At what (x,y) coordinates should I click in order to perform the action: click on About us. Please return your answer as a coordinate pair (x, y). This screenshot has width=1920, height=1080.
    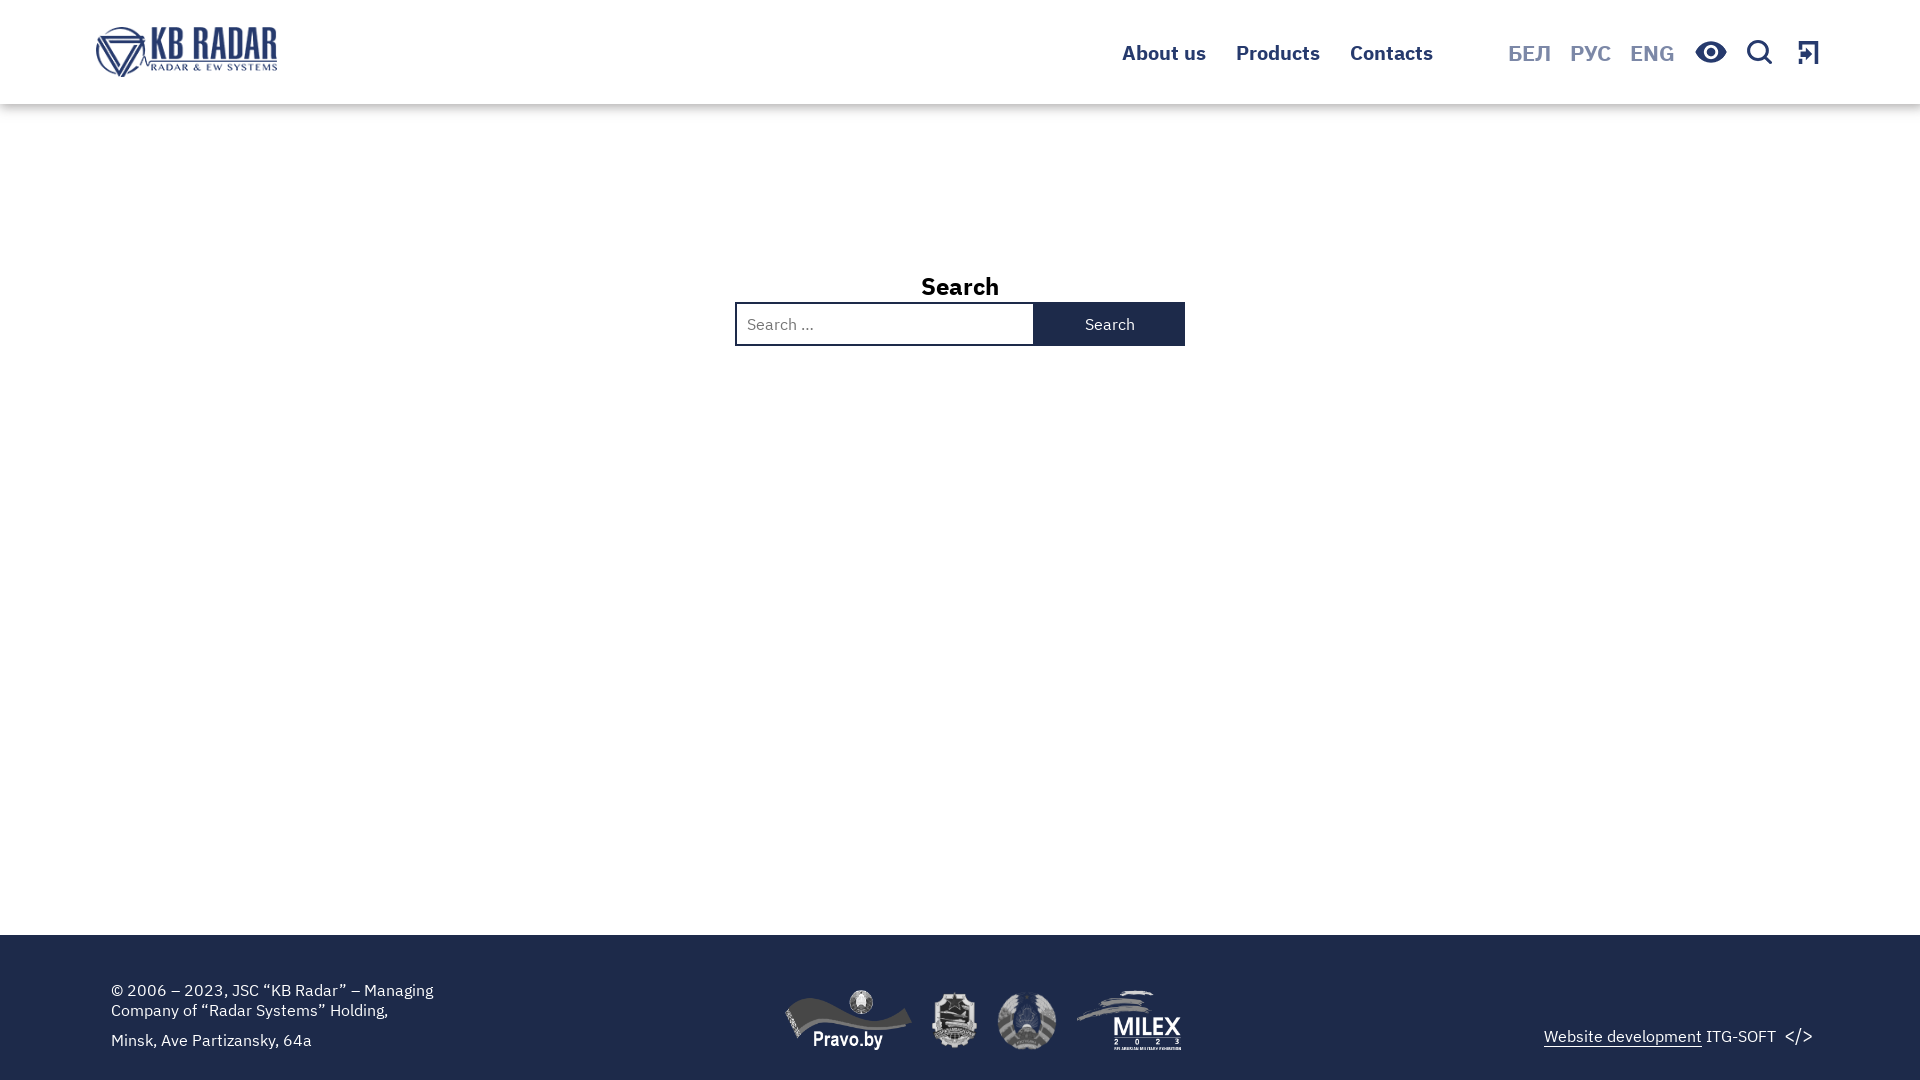
    Looking at the image, I should click on (1164, 52).